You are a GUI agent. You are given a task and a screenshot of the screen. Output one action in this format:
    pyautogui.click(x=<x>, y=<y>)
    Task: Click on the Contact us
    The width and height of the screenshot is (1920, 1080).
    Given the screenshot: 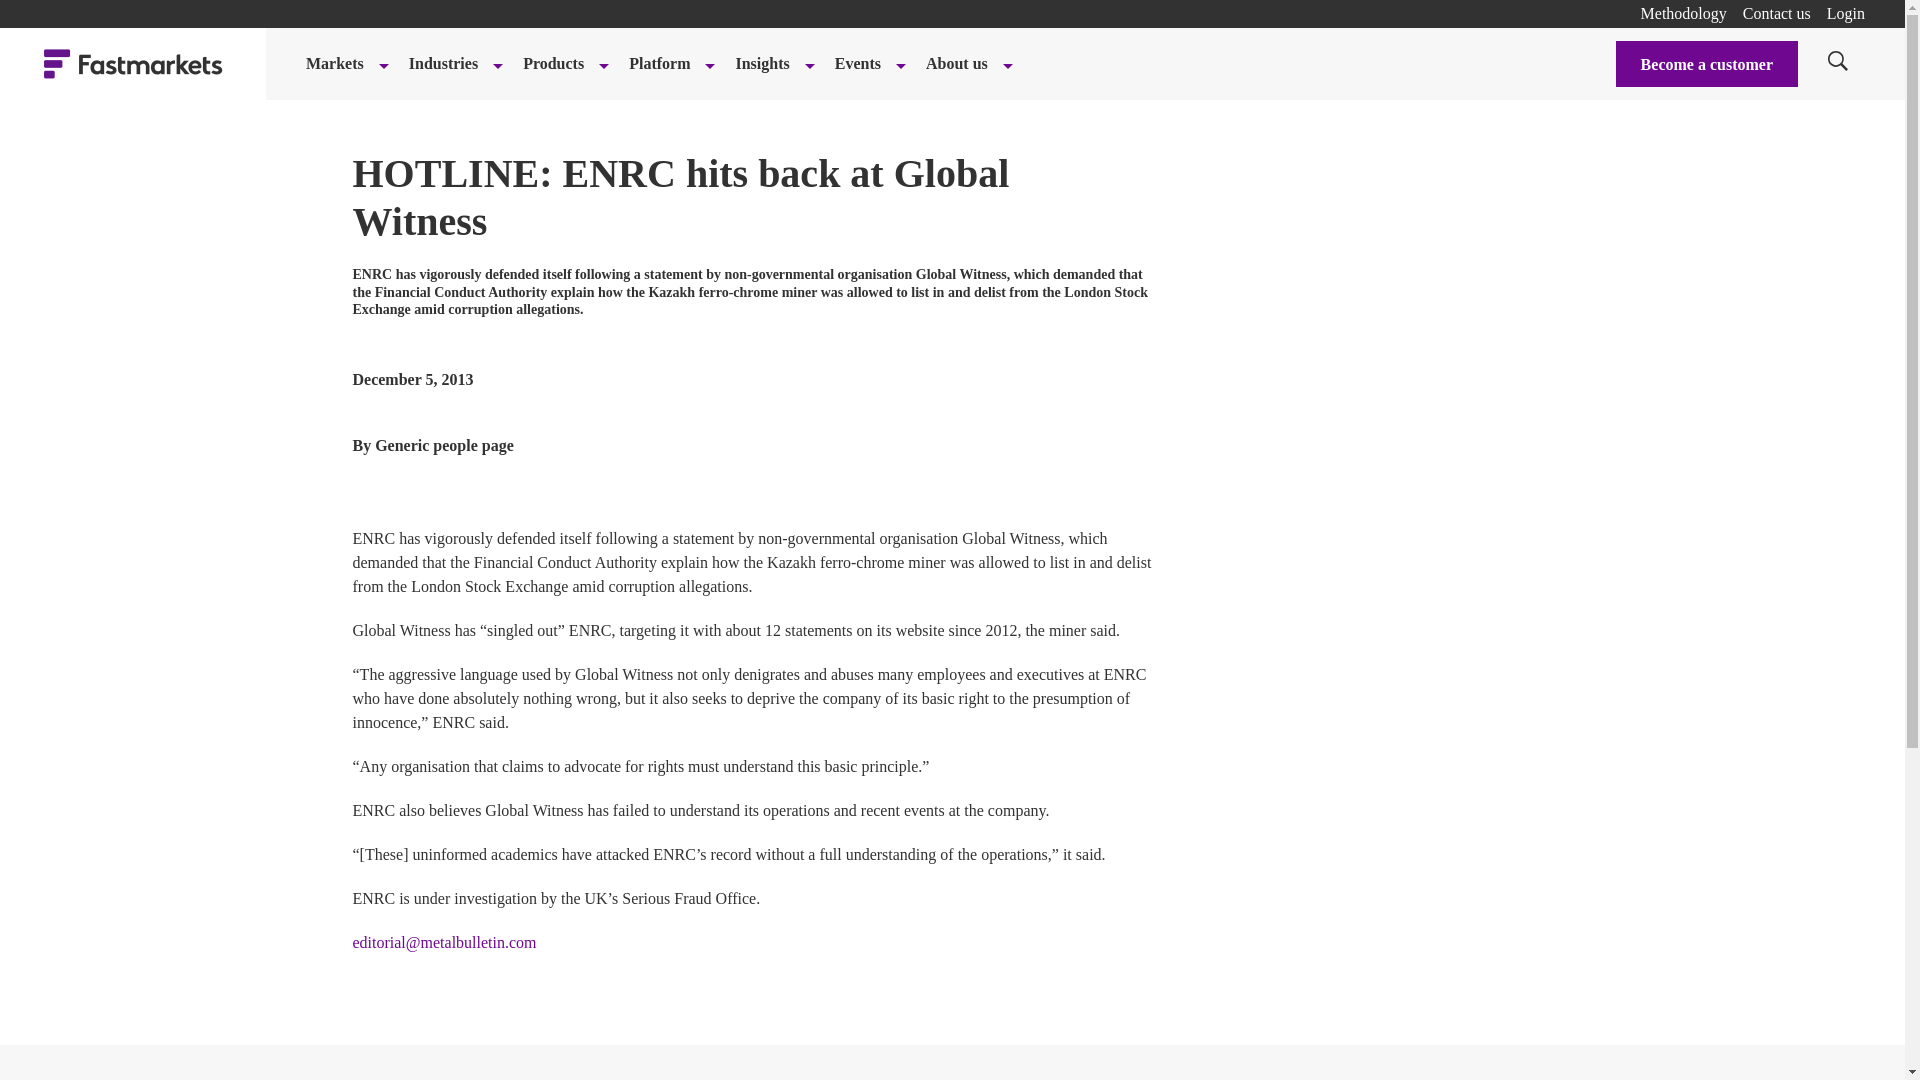 What is the action you would take?
    pyautogui.click(x=1776, y=13)
    